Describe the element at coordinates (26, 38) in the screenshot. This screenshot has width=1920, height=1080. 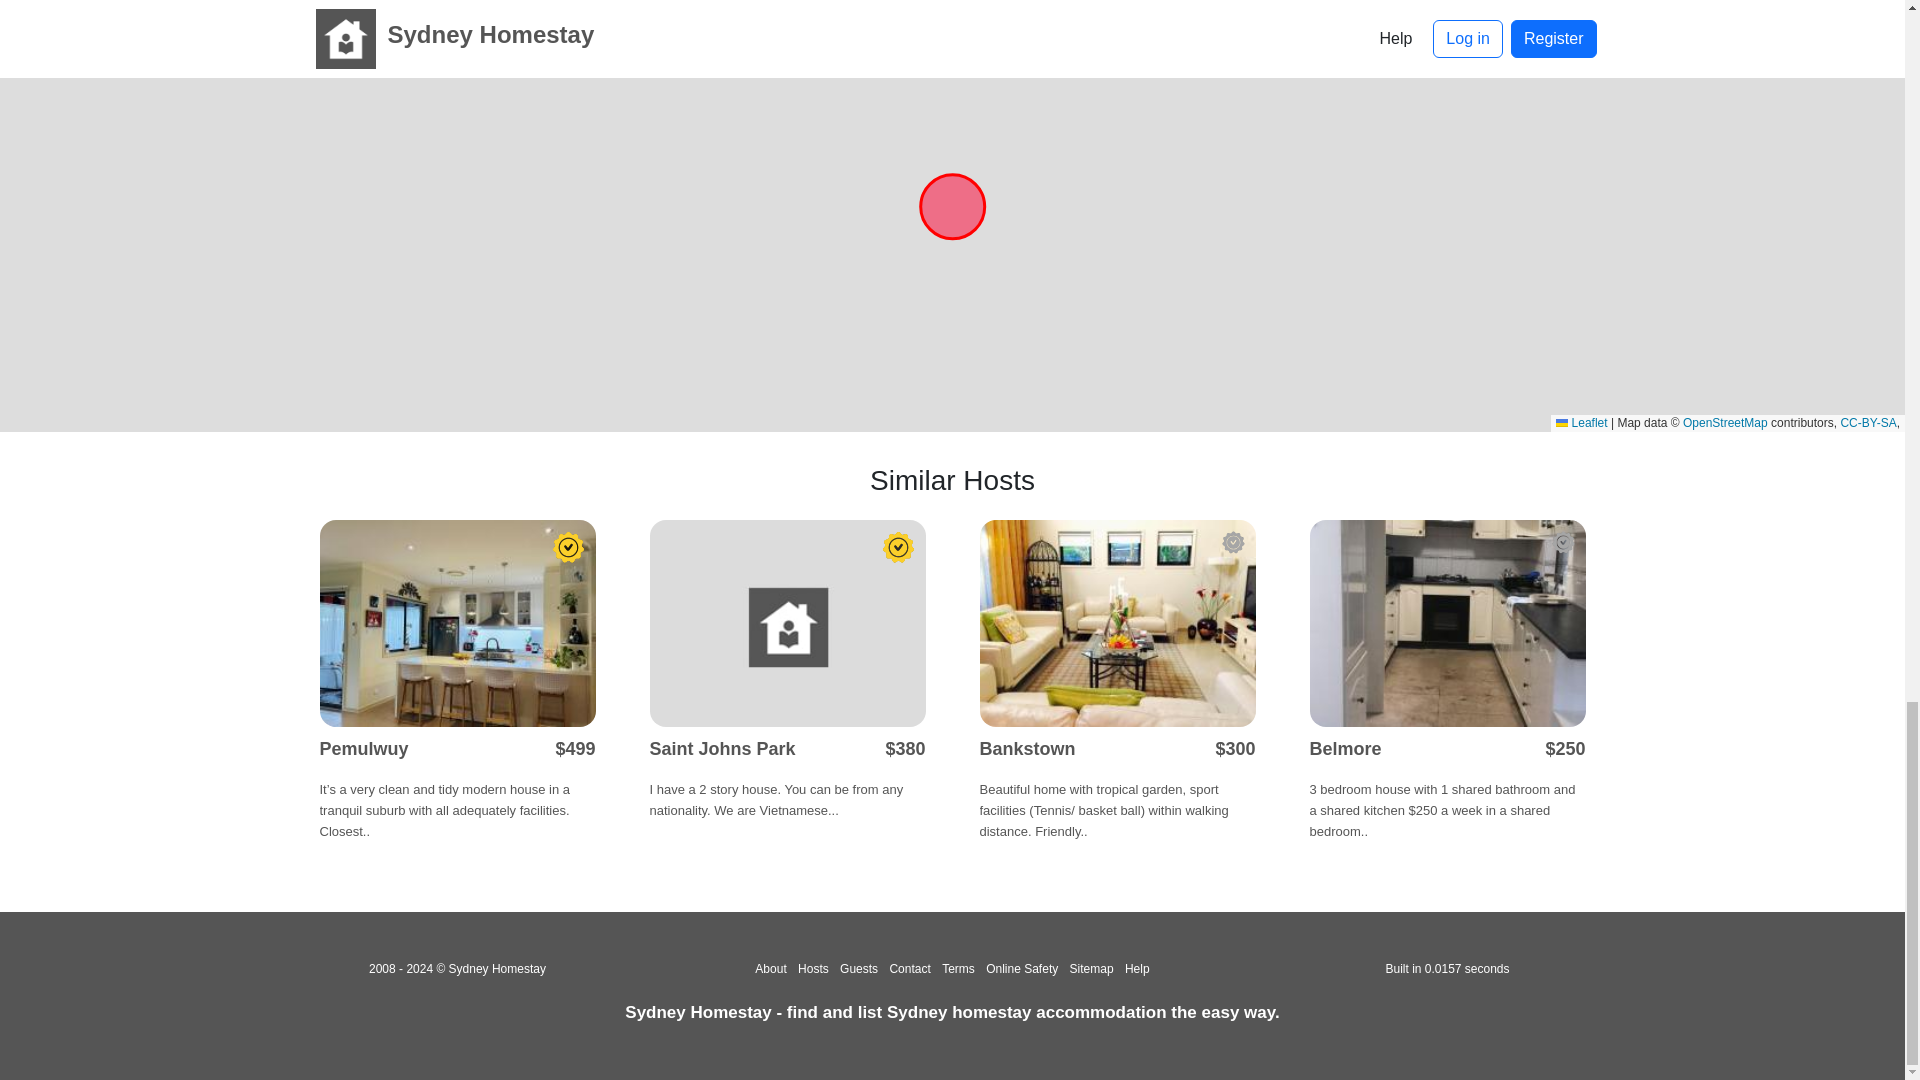
I see `Zoom out` at that location.